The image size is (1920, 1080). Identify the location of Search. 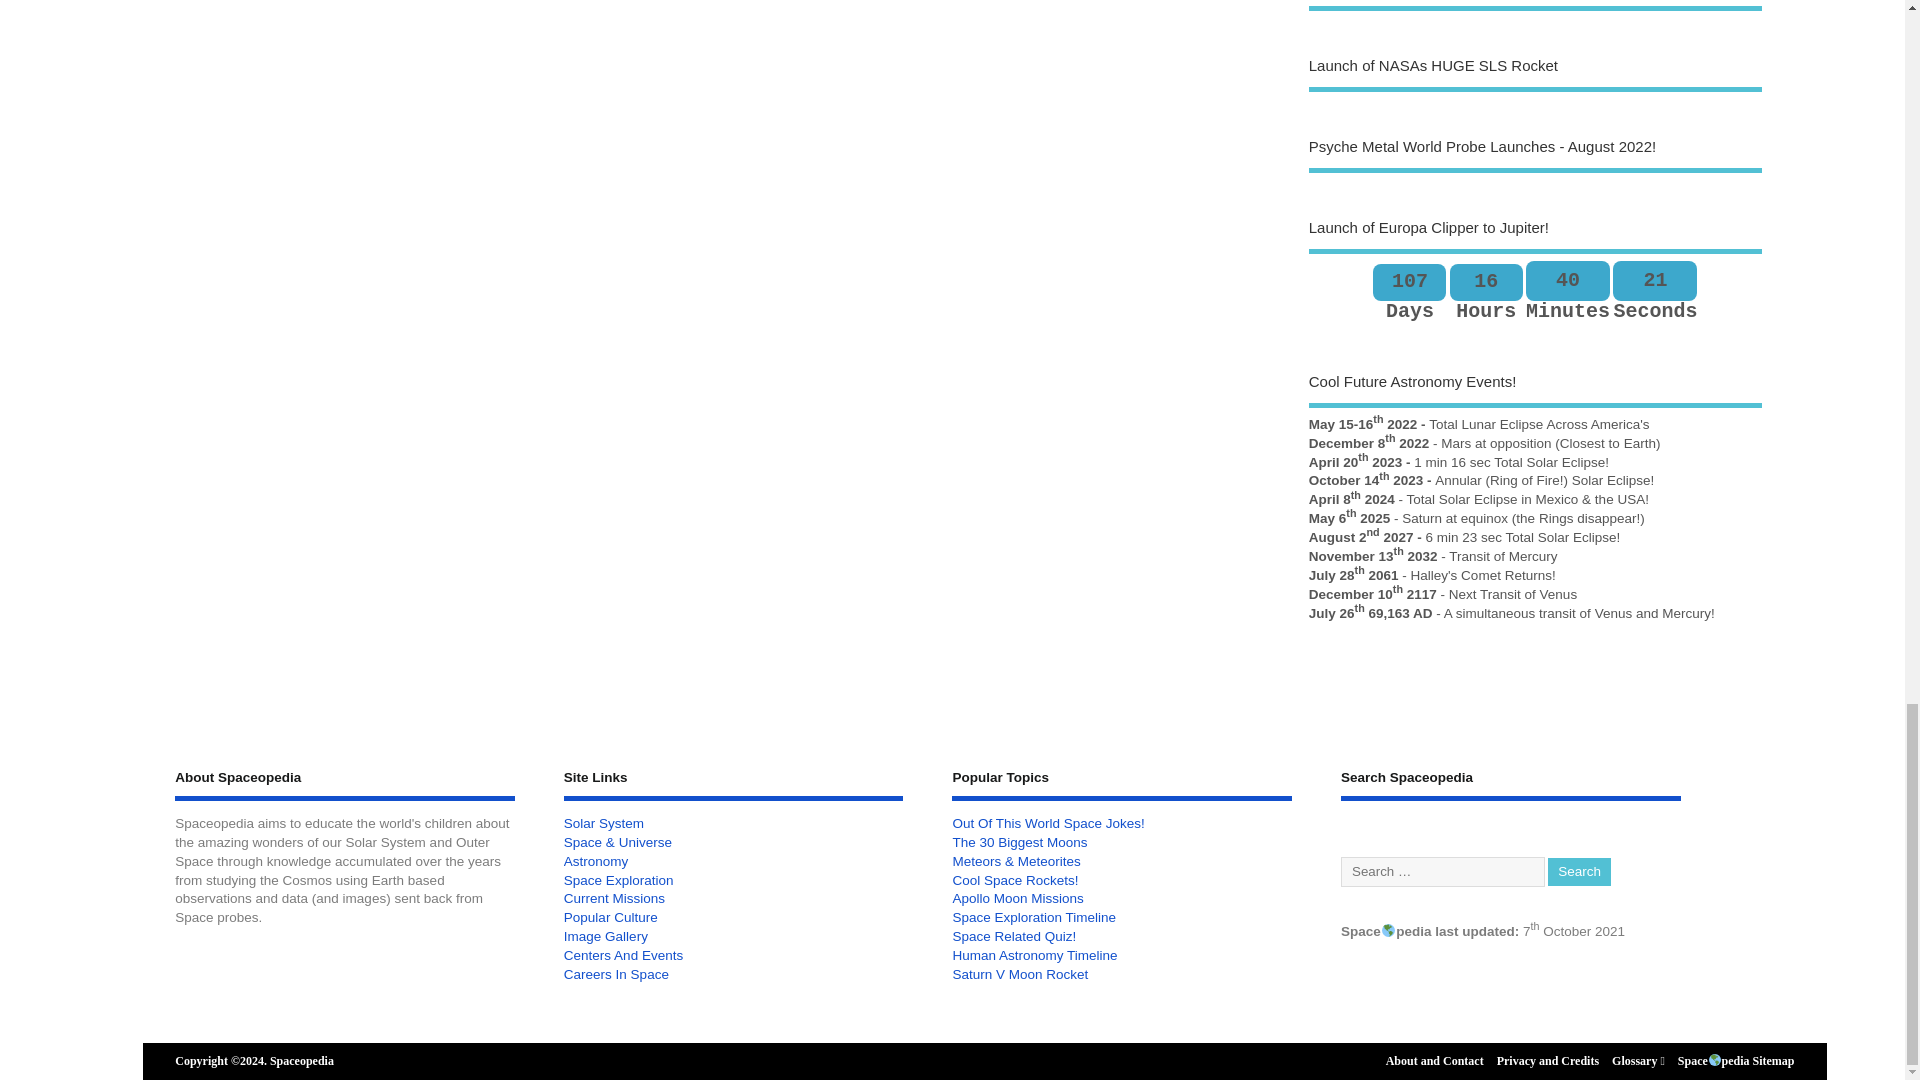
(1578, 872).